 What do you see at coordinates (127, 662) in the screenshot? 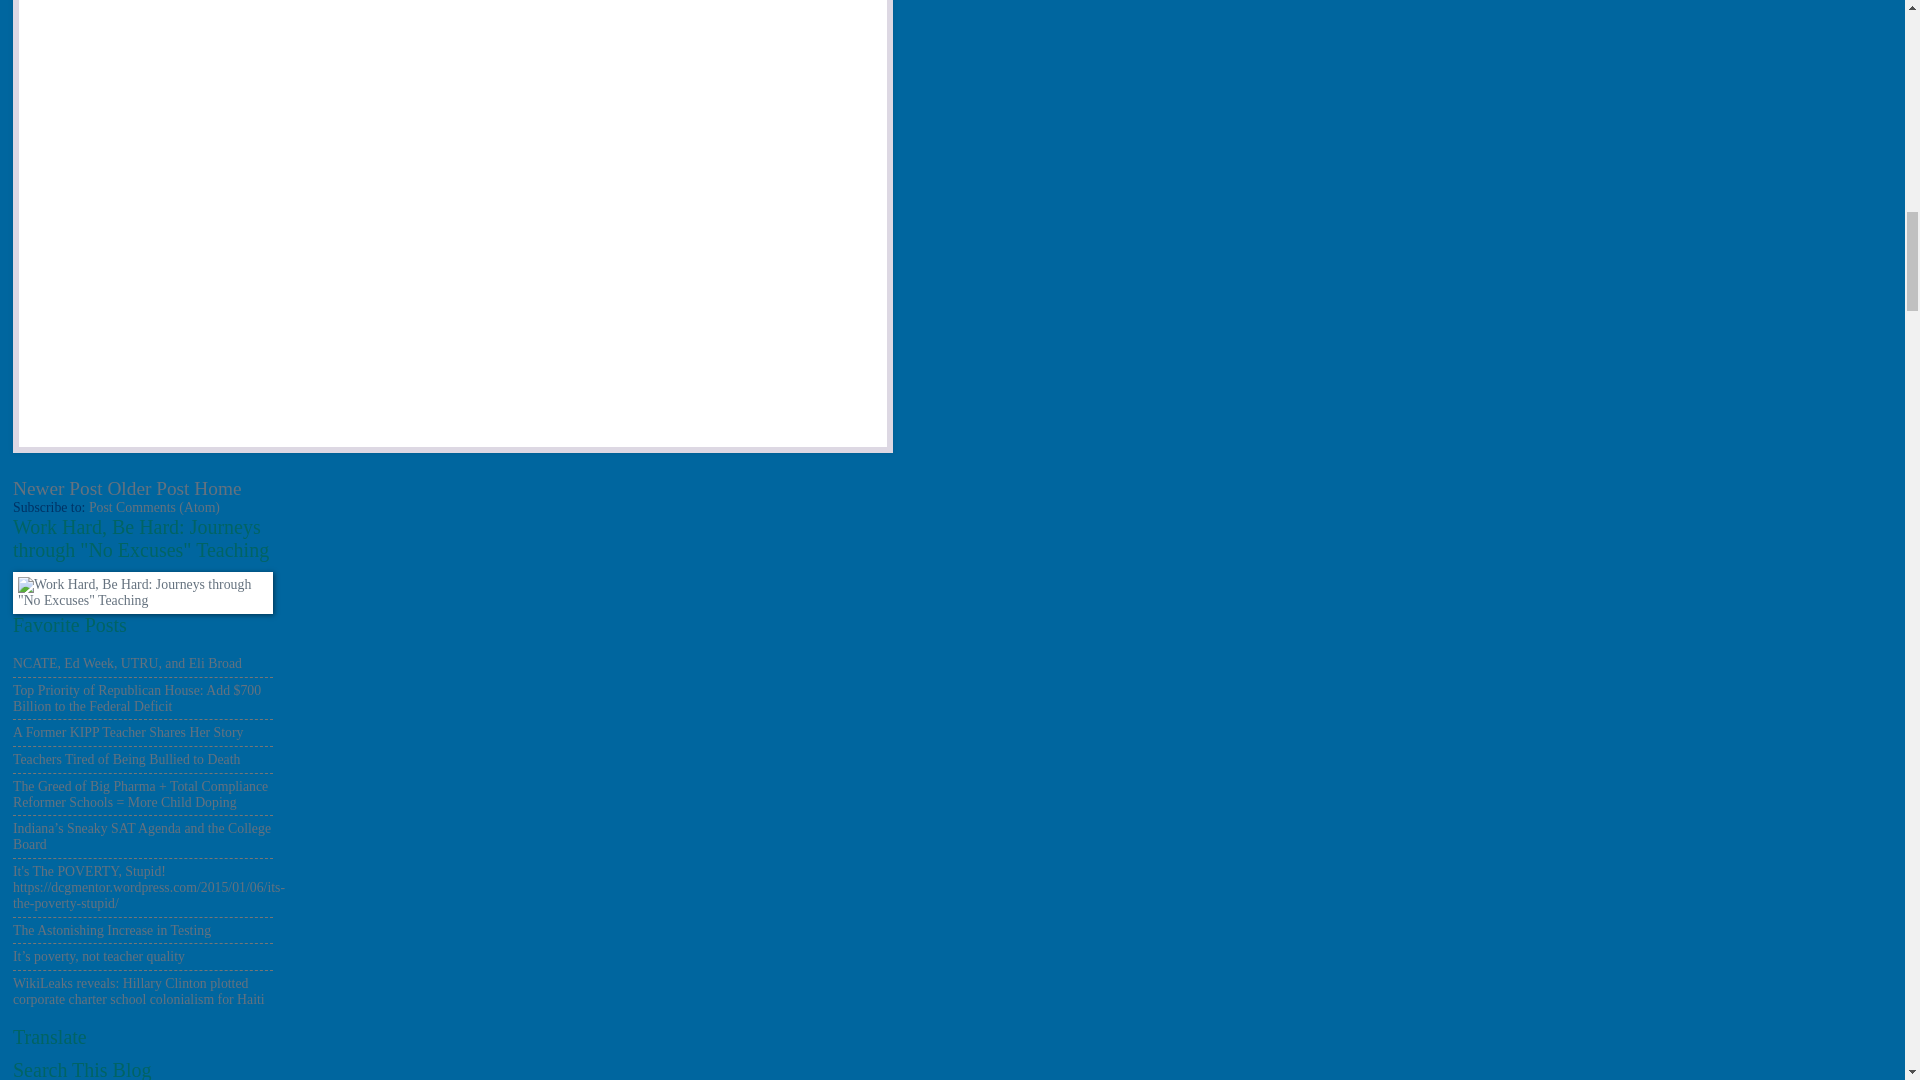
I see `NCATE, Ed Week, UTRU, and Eli Broad` at bounding box center [127, 662].